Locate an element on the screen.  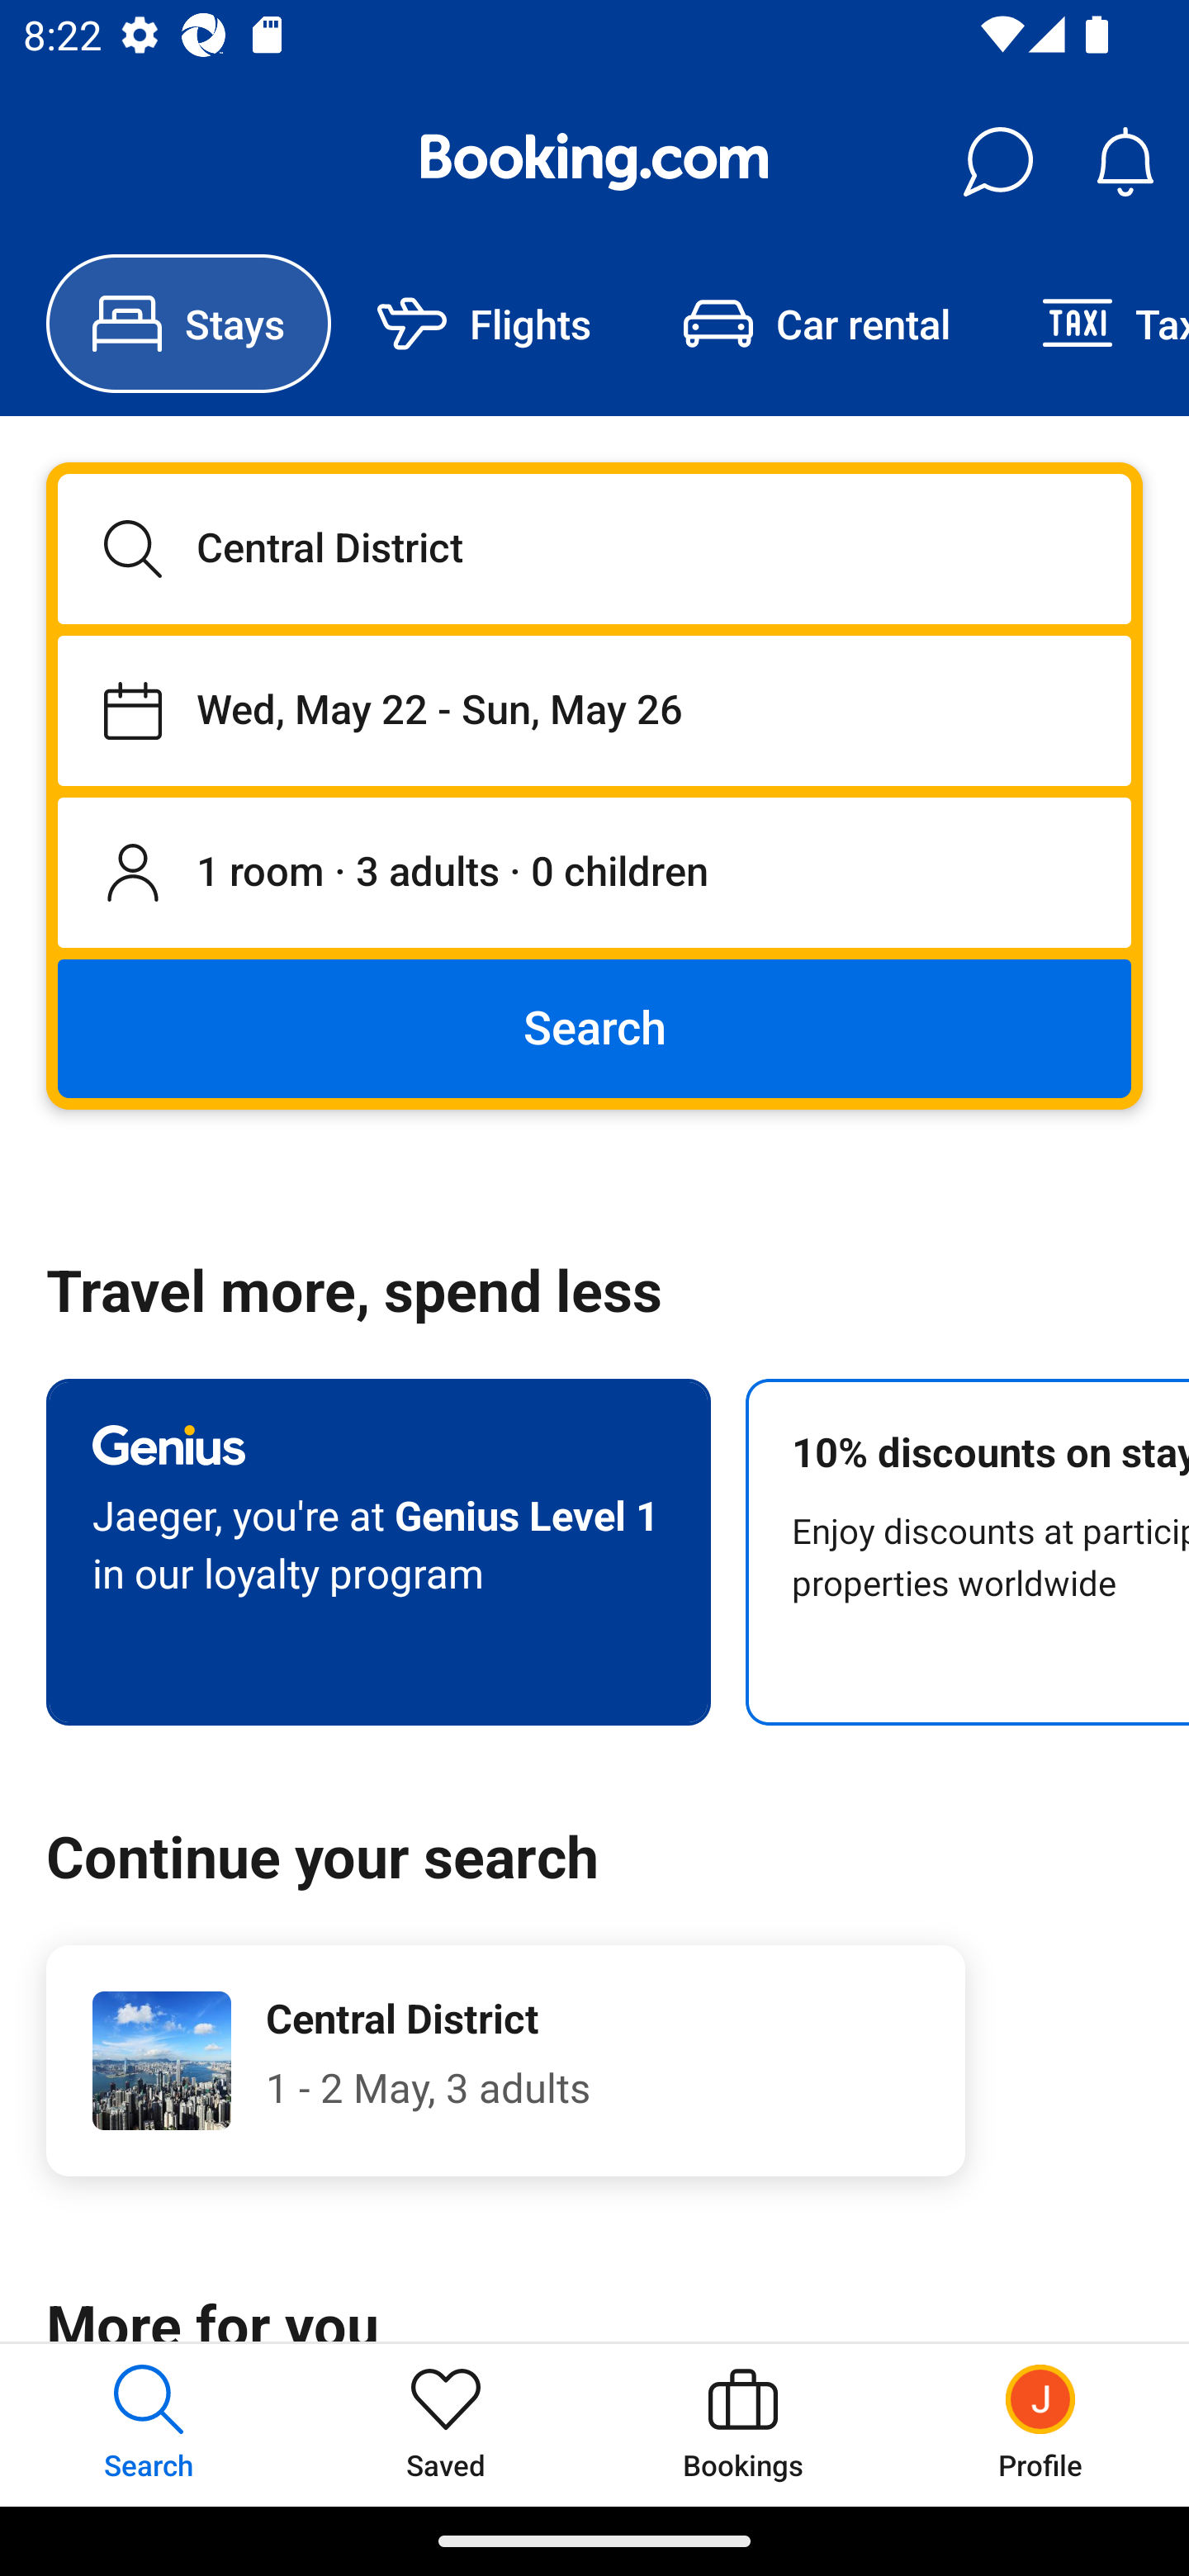
1 room, 3 adults, 0 children is located at coordinates (594, 874).